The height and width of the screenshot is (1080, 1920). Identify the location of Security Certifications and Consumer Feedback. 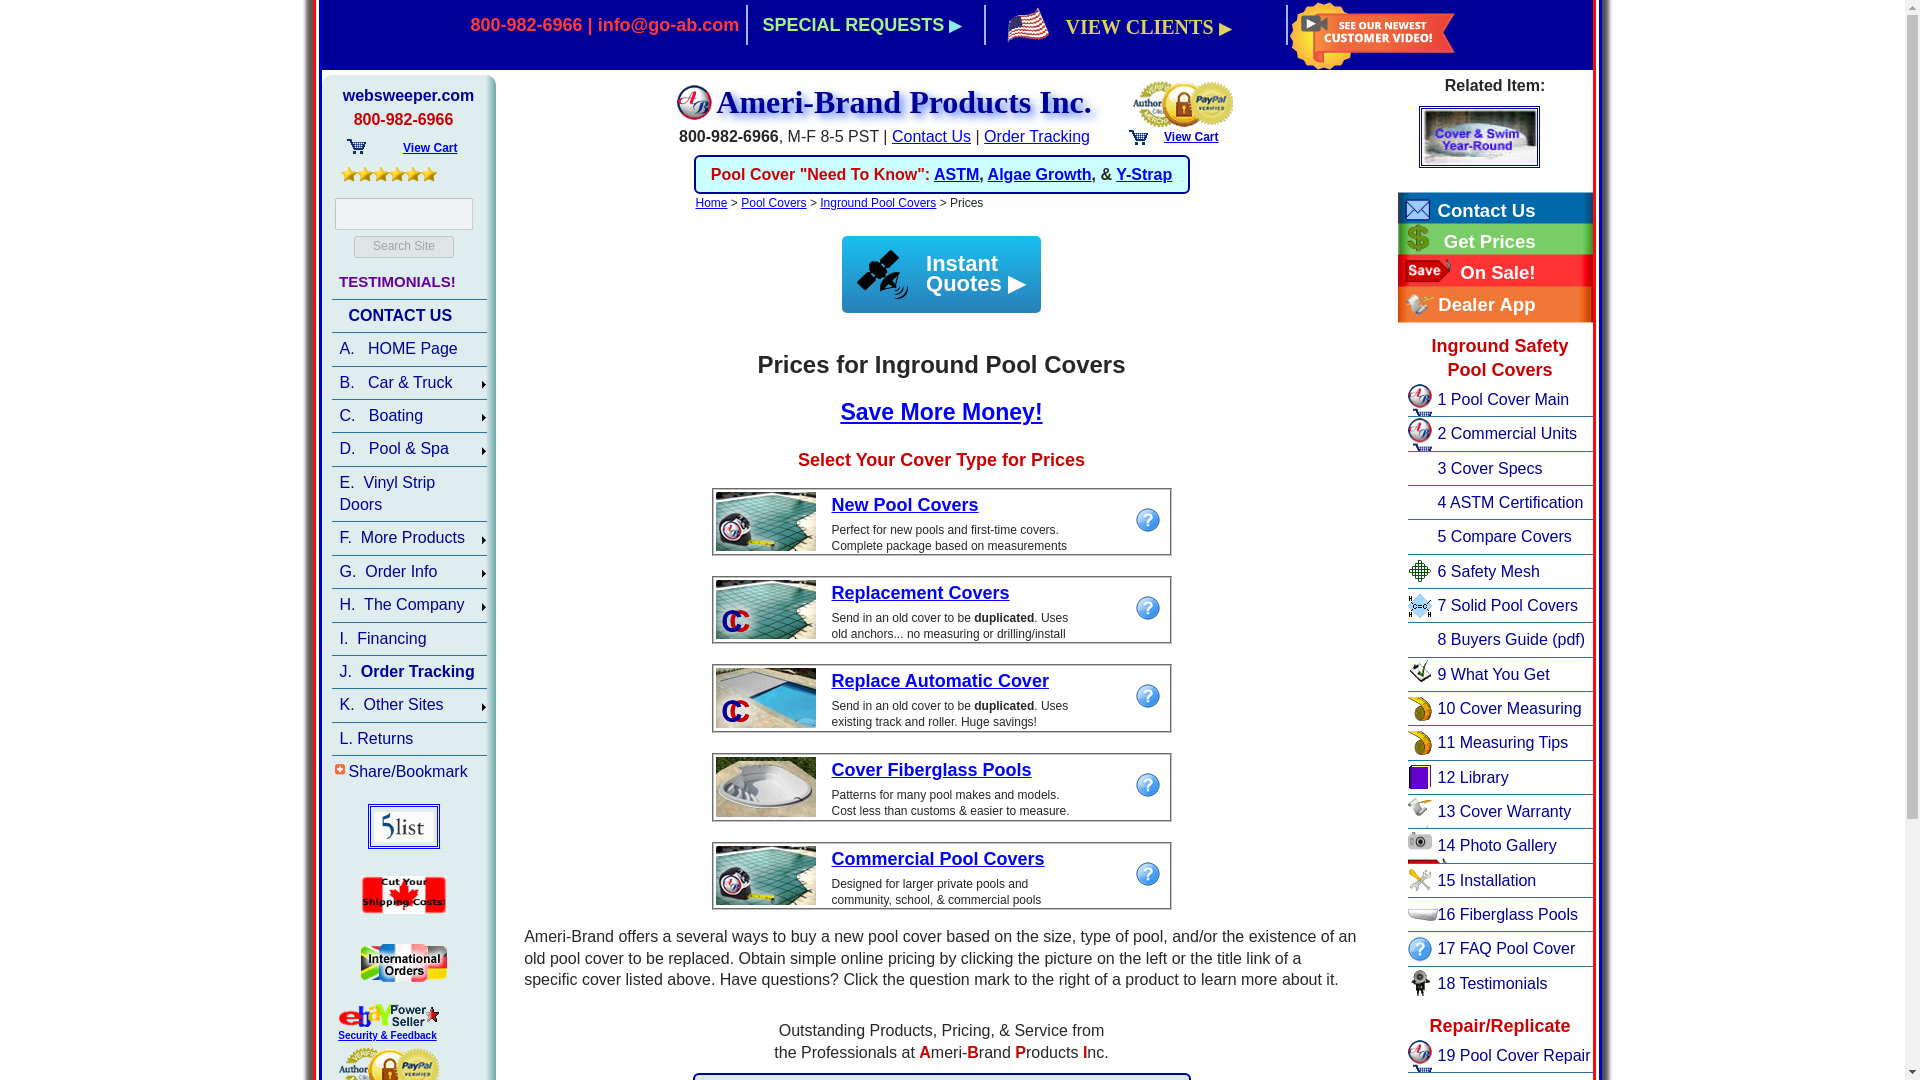
(1183, 102).